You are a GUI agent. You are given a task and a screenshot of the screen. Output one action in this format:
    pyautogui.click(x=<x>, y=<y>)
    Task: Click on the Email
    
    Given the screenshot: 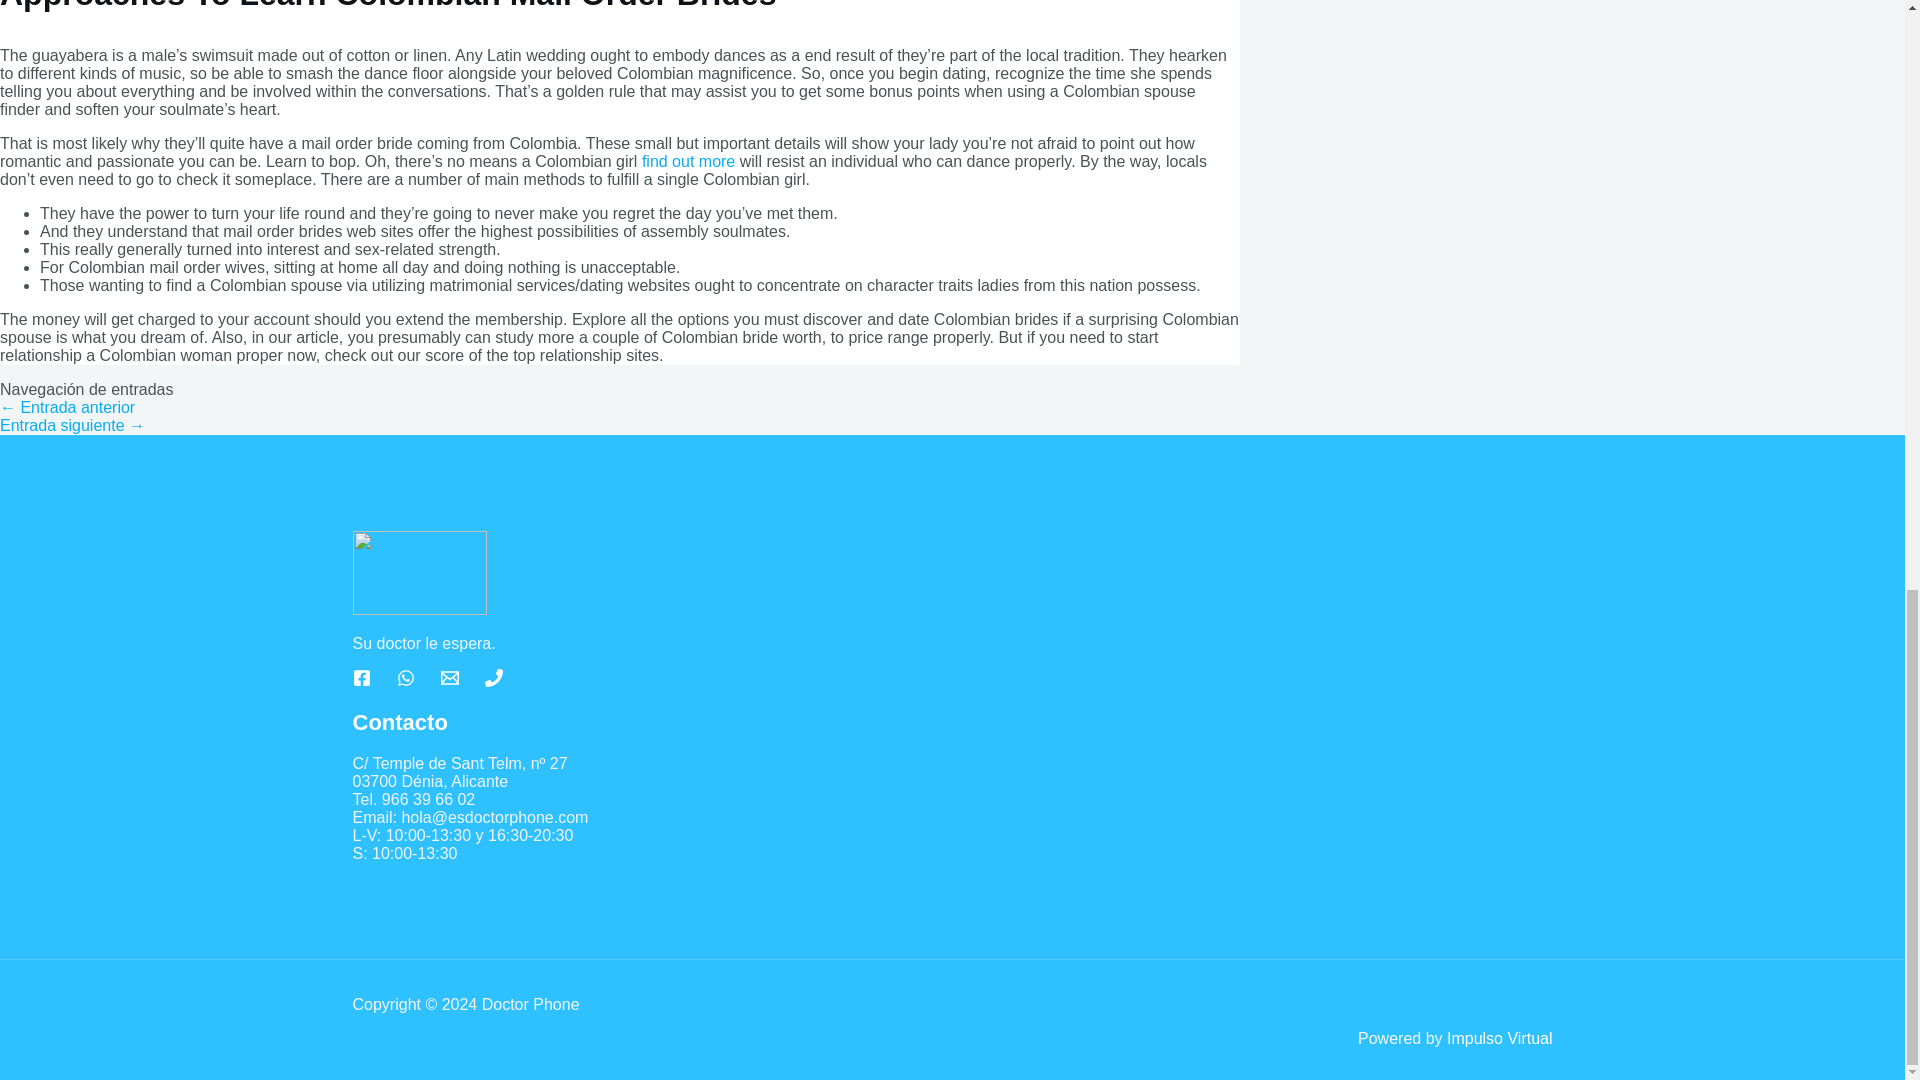 What is the action you would take?
    pyautogui.click(x=448, y=677)
    